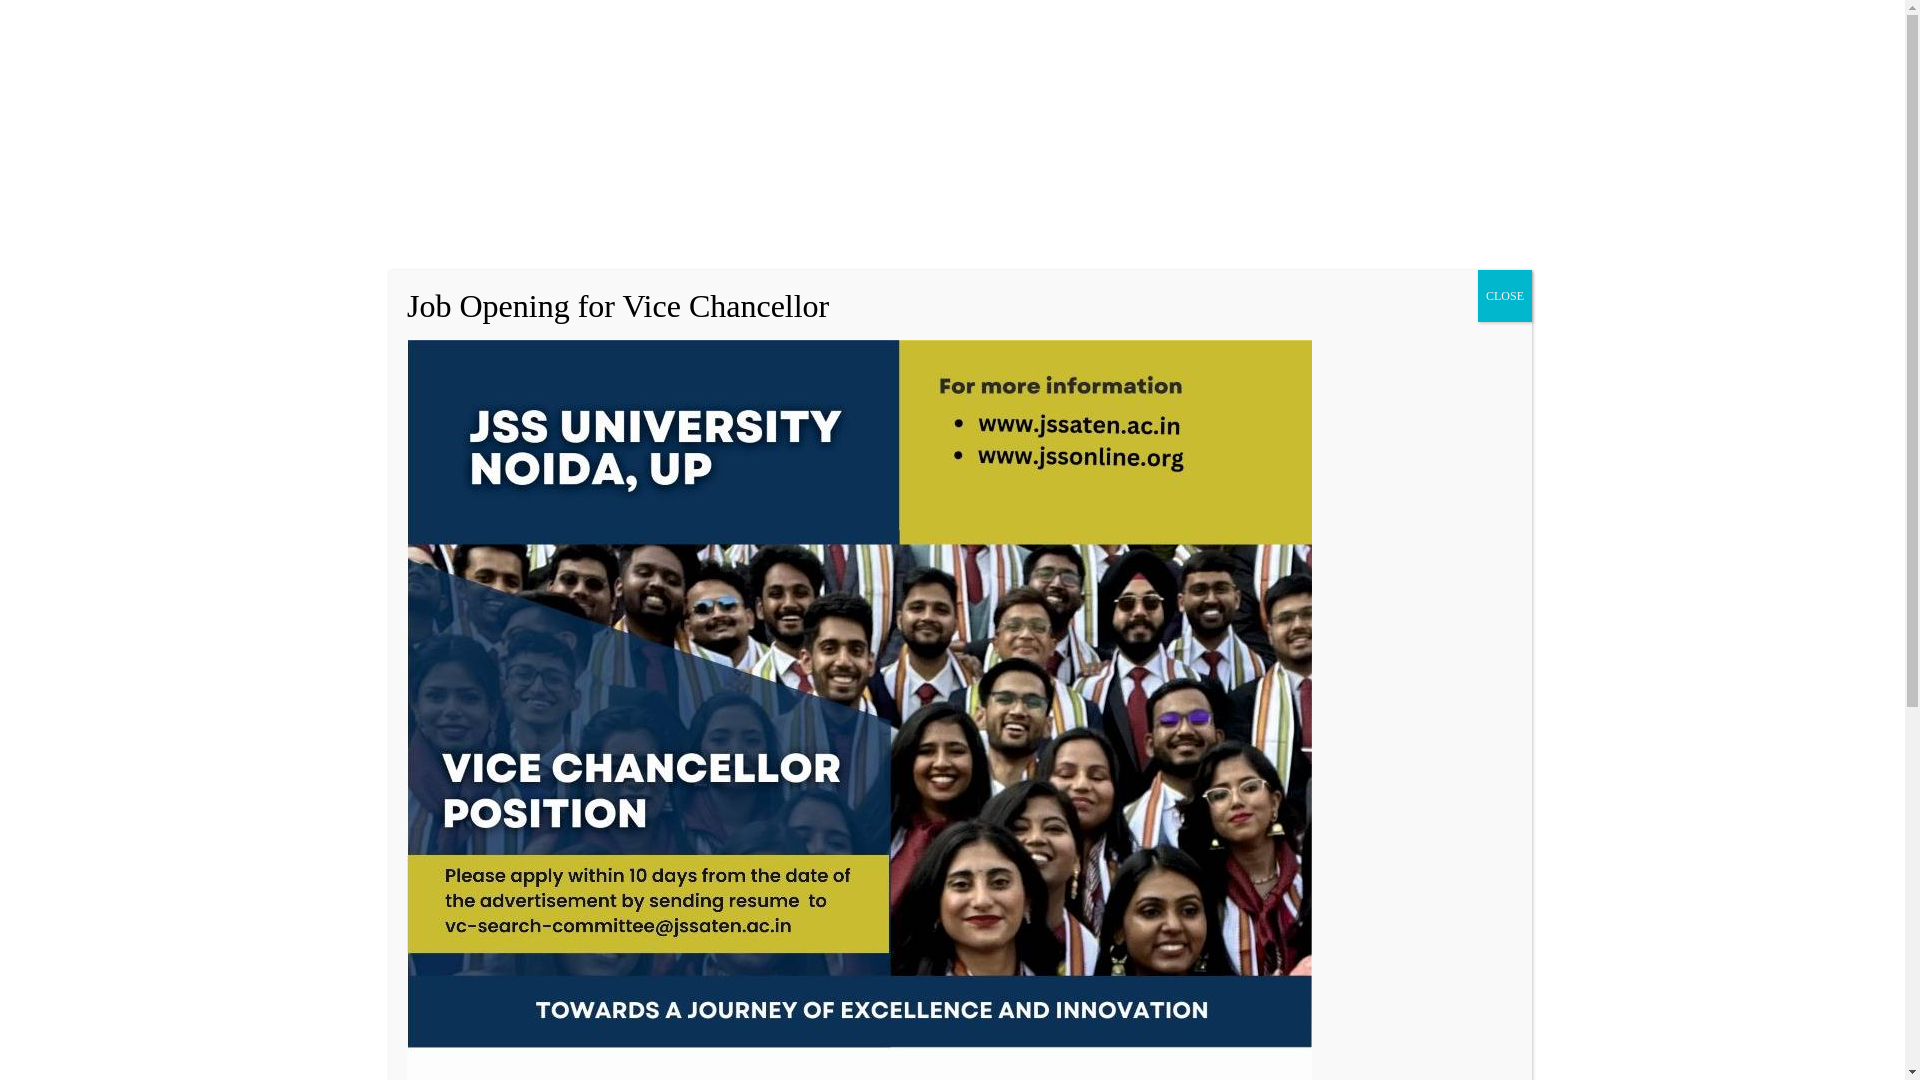 This screenshot has width=1920, height=1080. I want to click on Suttur-School, so click(504, 800).